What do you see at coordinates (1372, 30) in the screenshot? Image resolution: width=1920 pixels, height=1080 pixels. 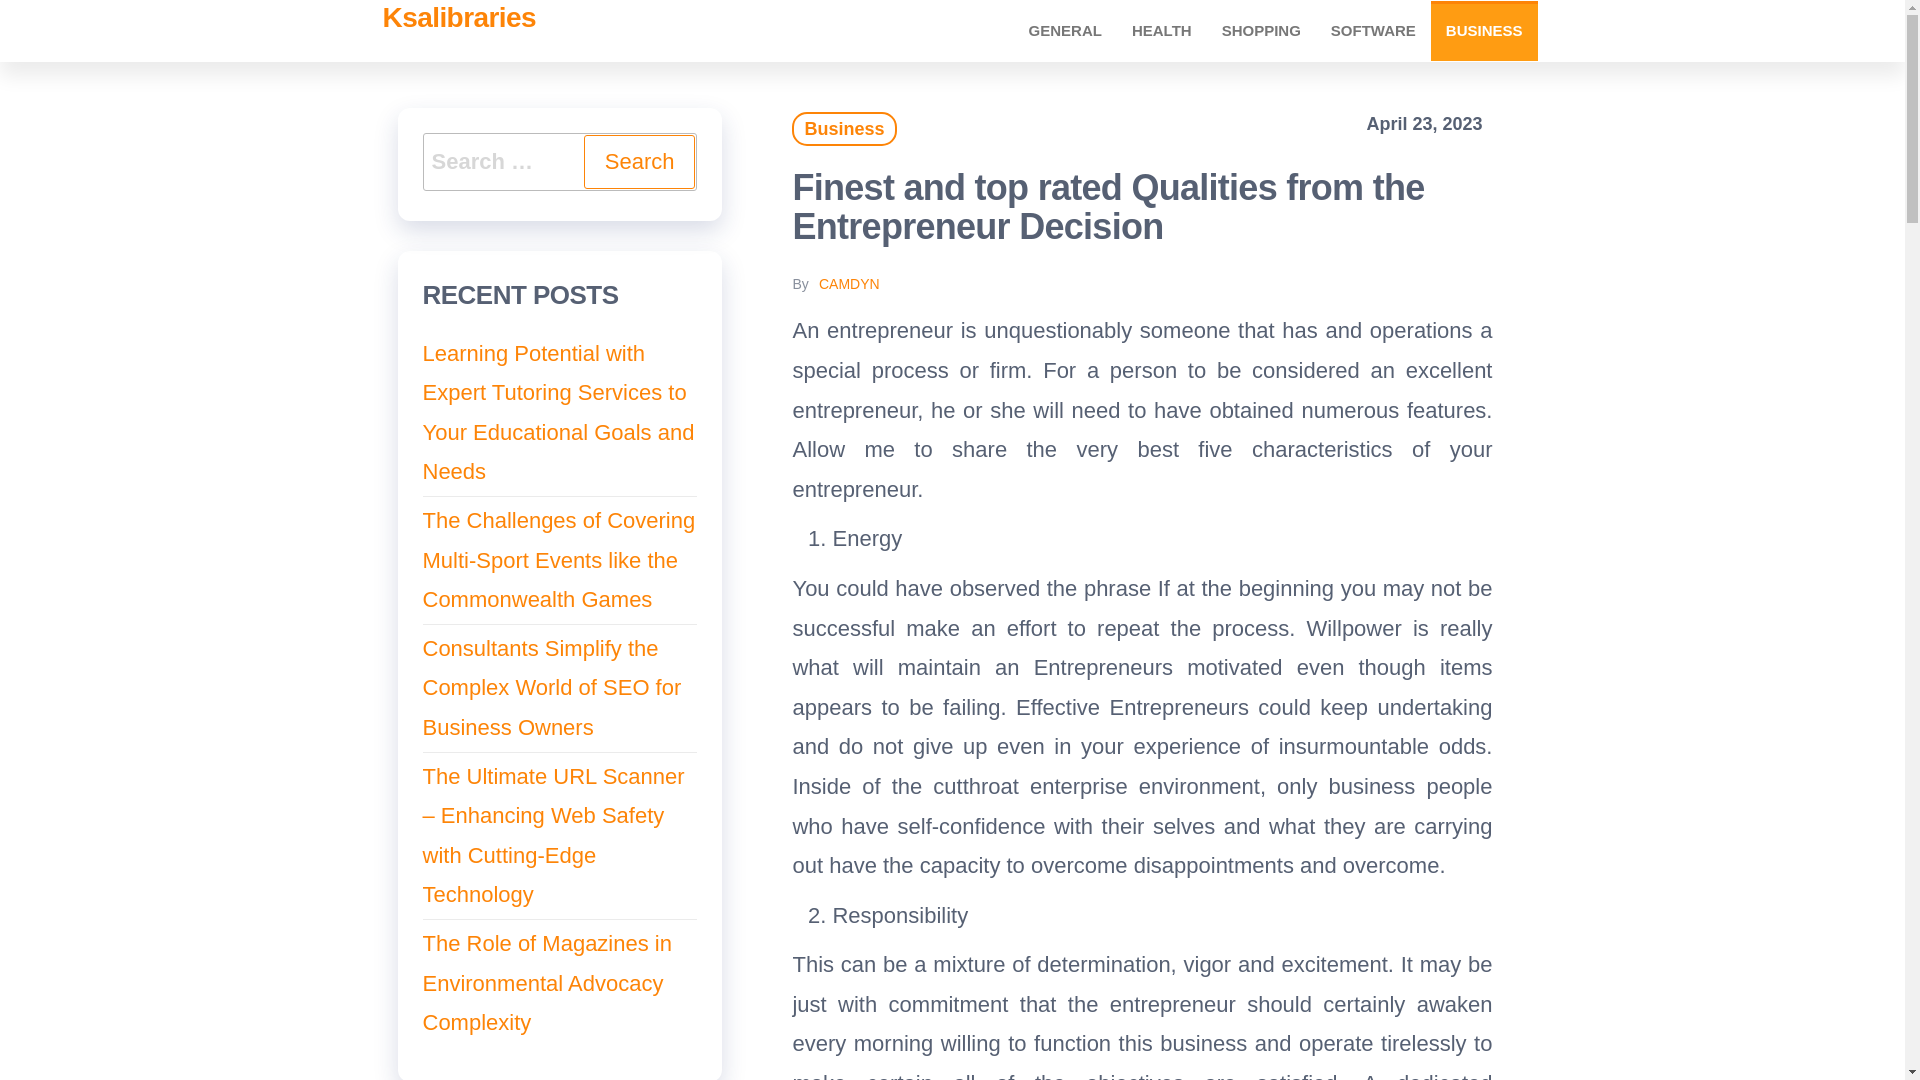 I see `SOFTWARE` at bounding box center [1372, 30].